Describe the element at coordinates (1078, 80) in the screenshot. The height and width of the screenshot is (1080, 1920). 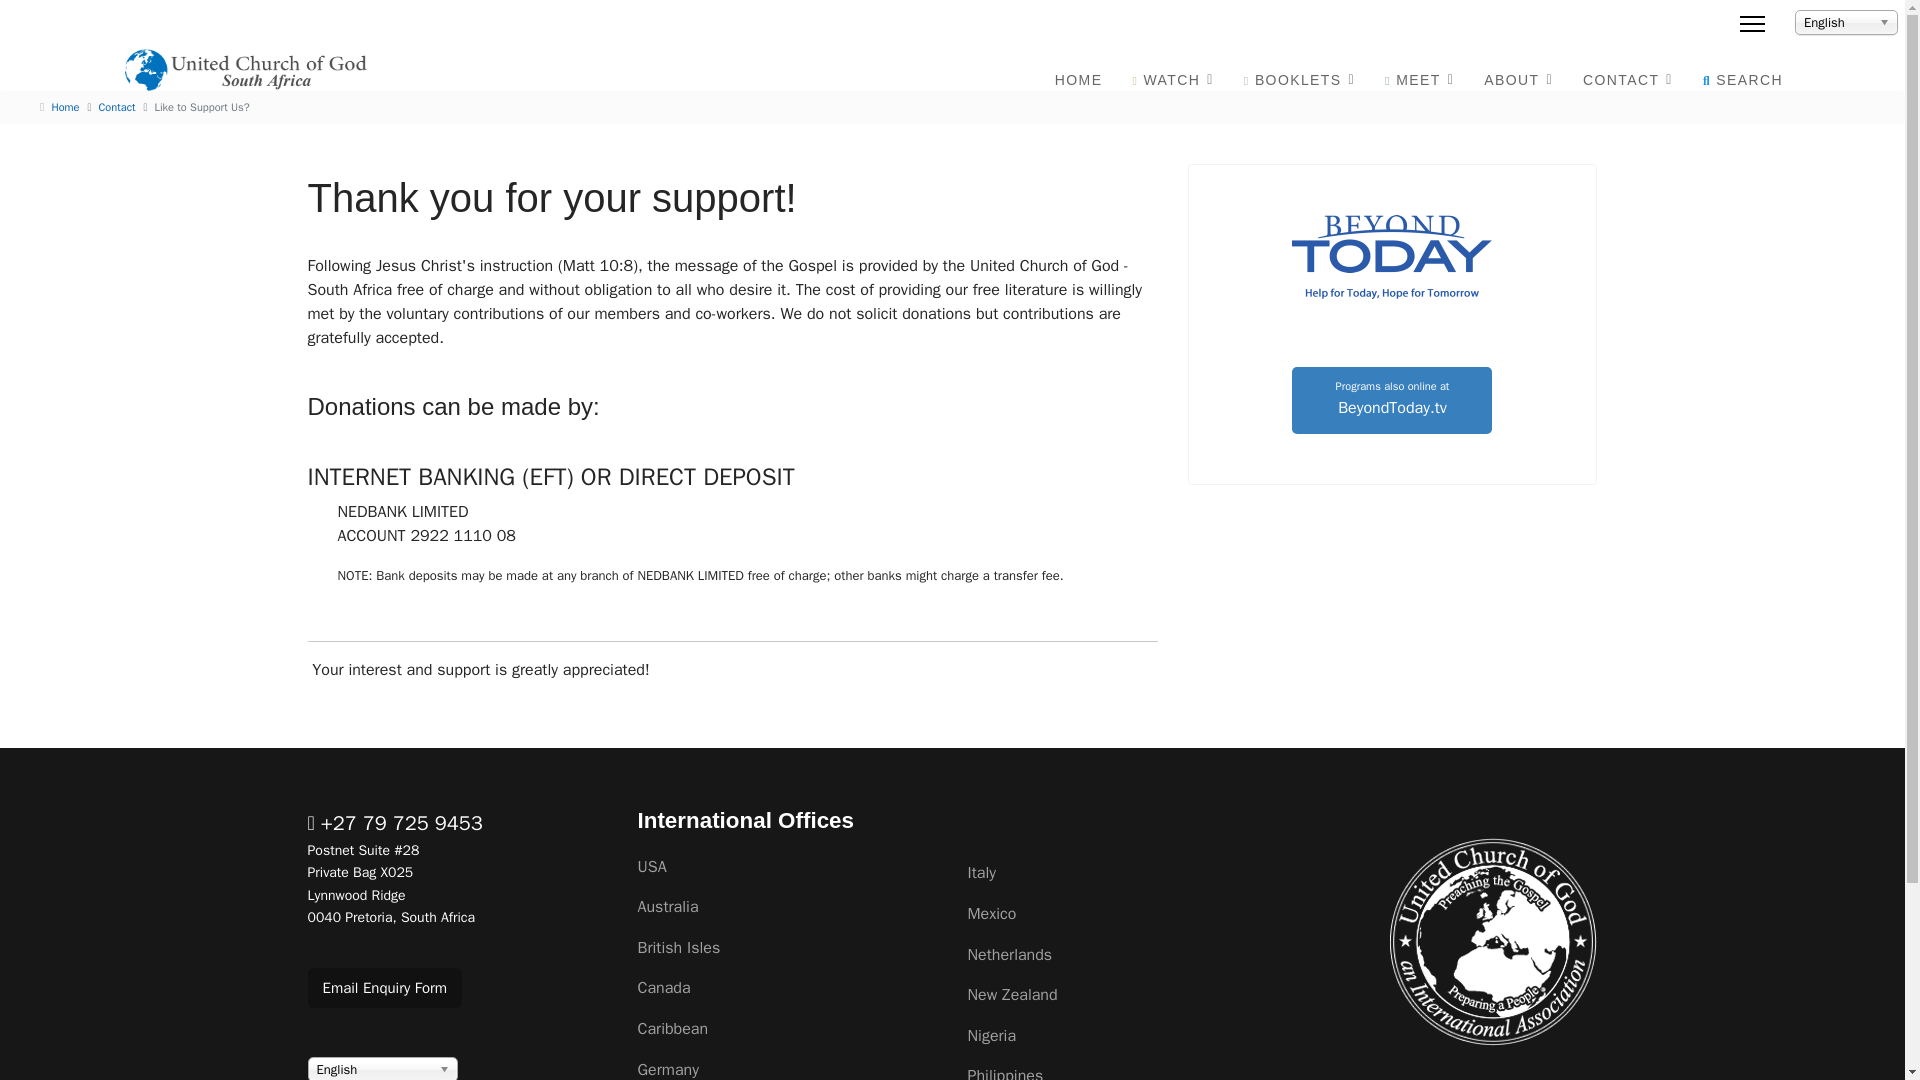
I see `HOME` at that location.